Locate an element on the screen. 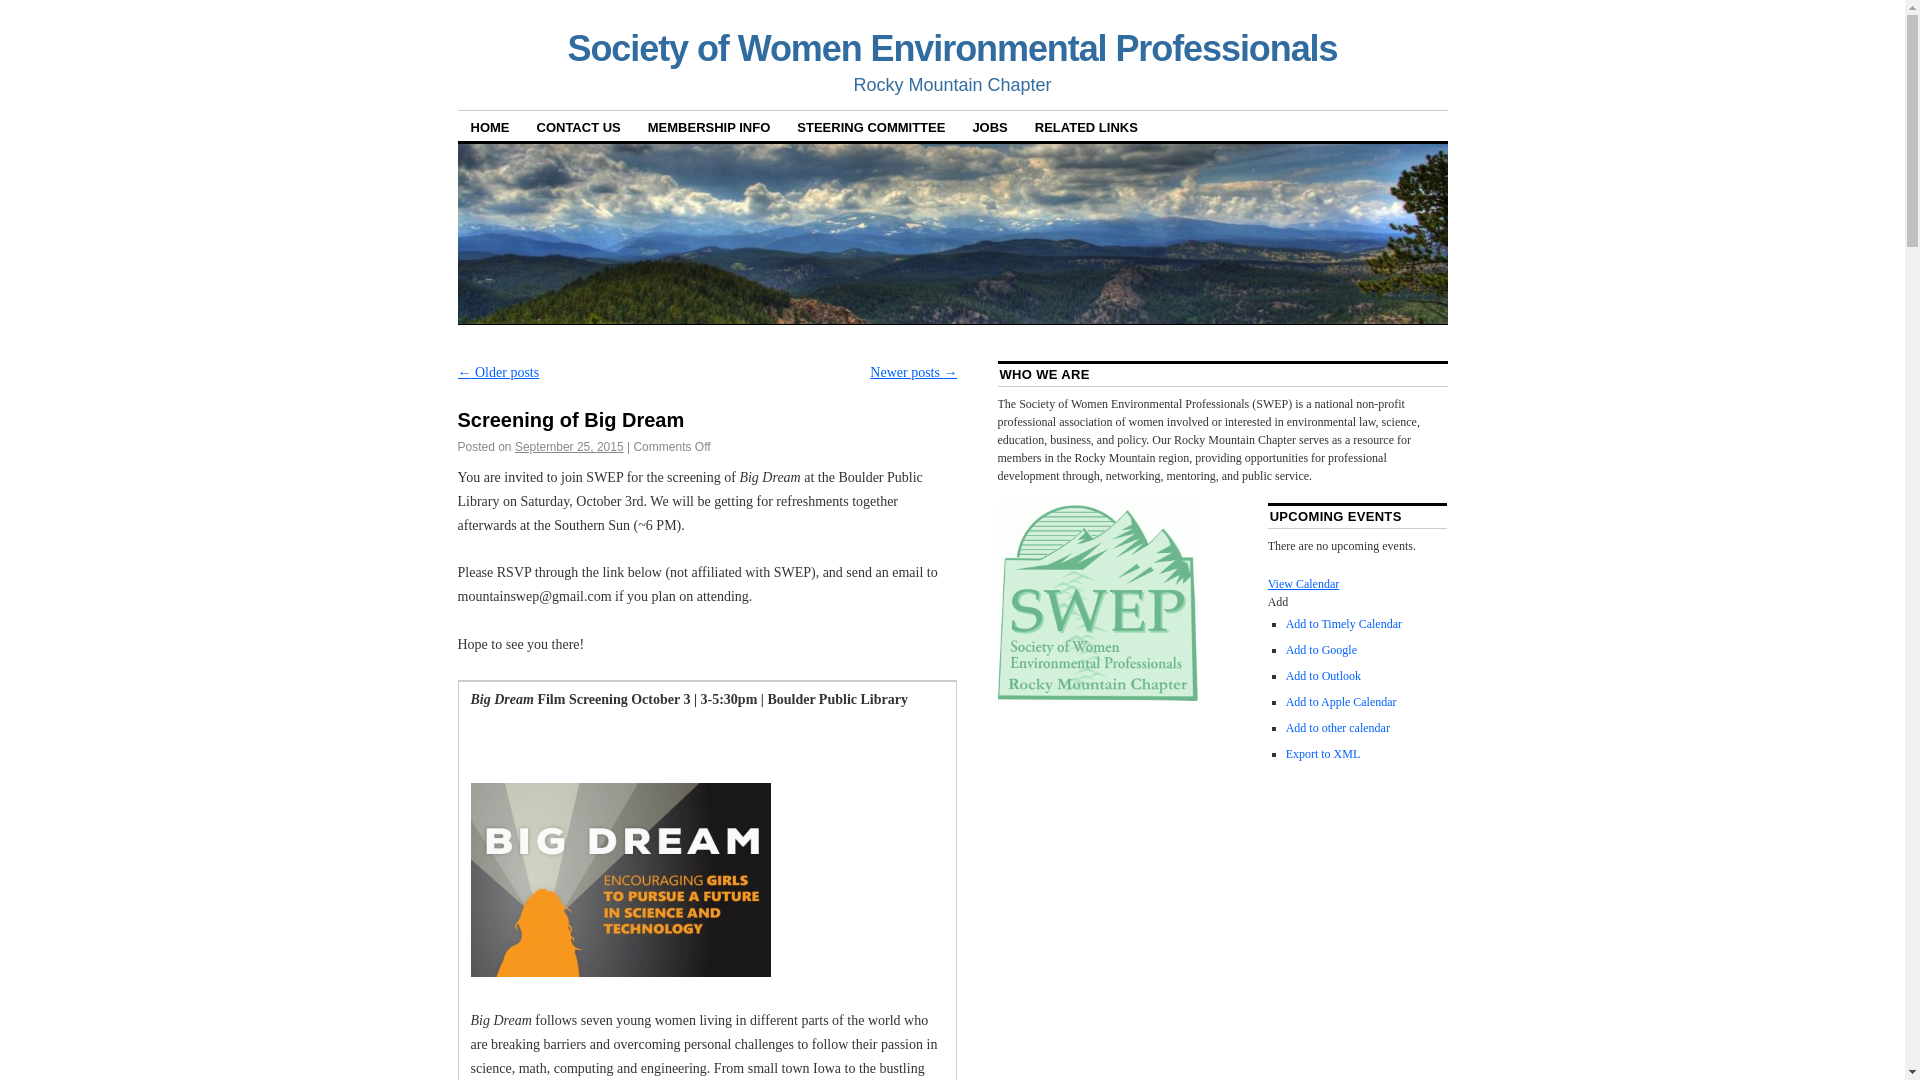 This screenshot has width=1920, height=1080. Screening of Big Dream is located at coordinates (572, 420).